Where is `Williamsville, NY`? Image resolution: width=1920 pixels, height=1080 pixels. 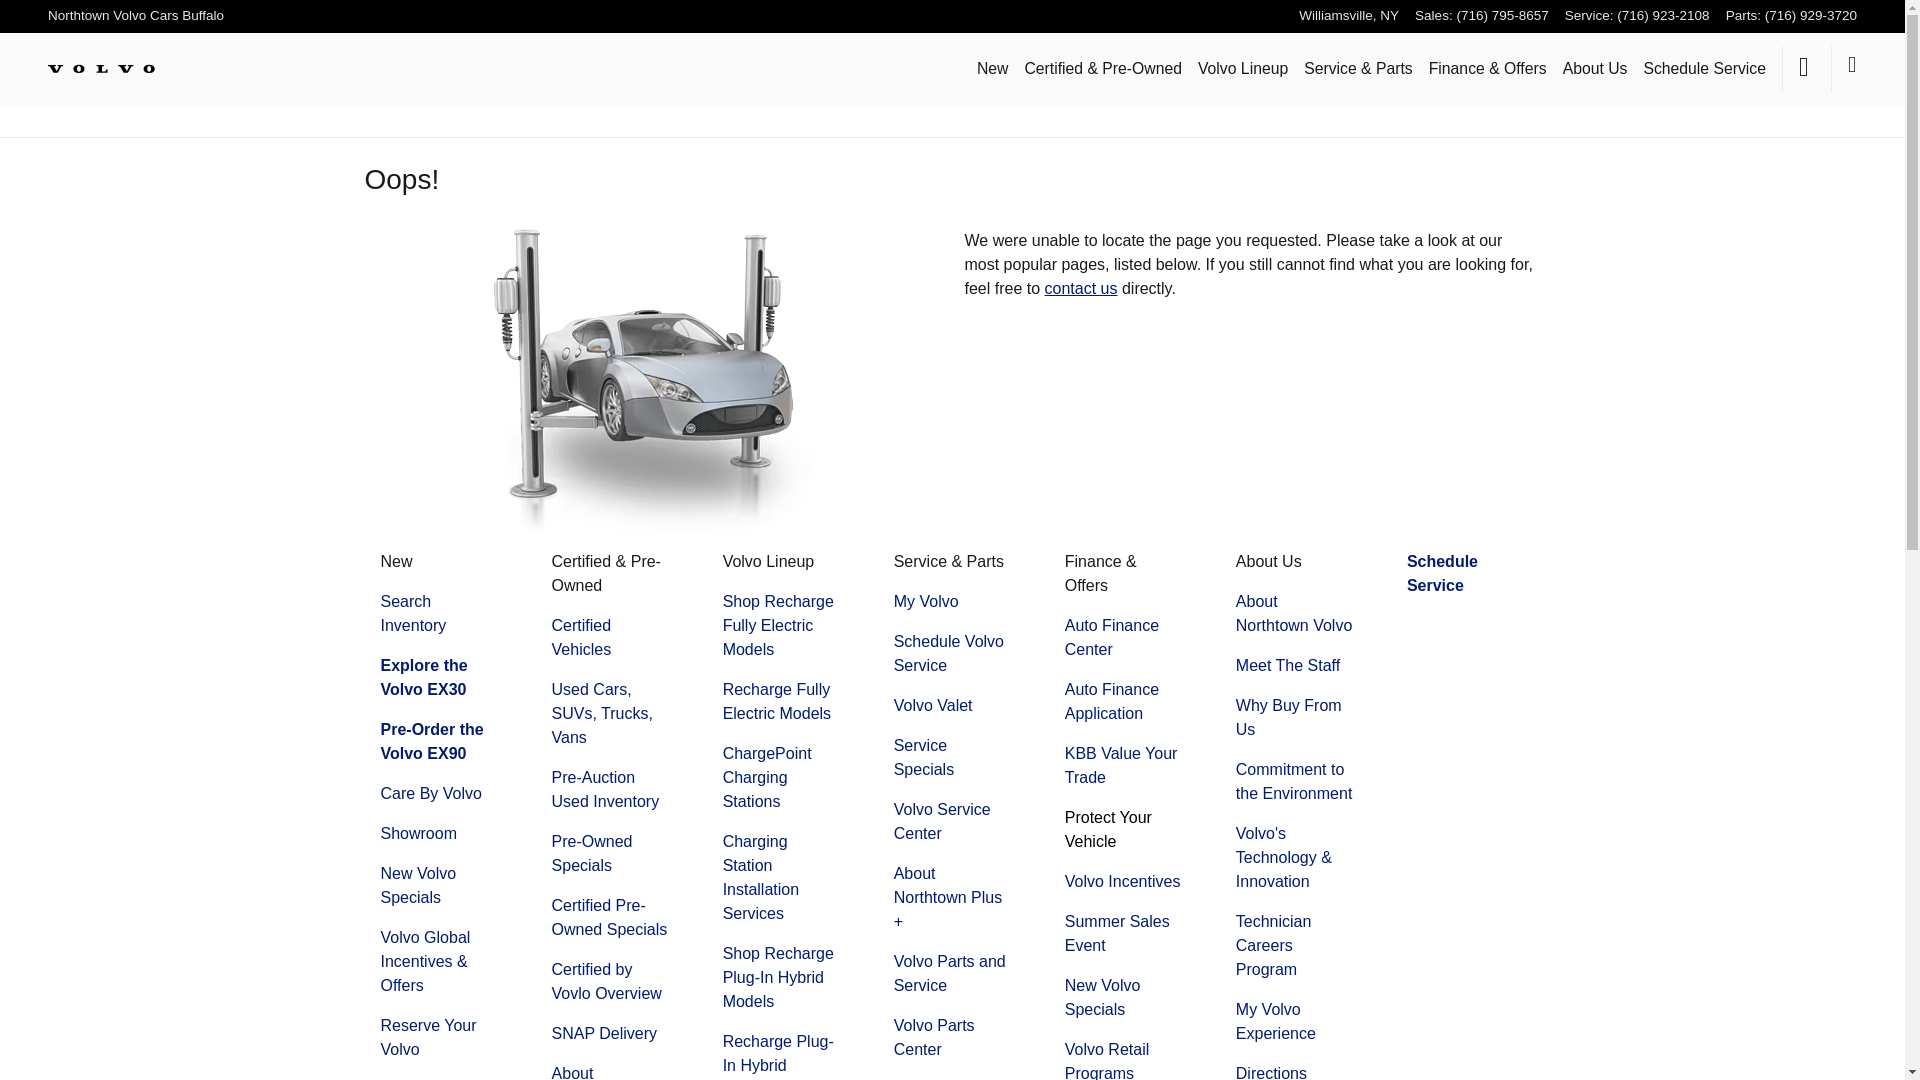 Williamsville, NY is located at coordinates (1349, 14).